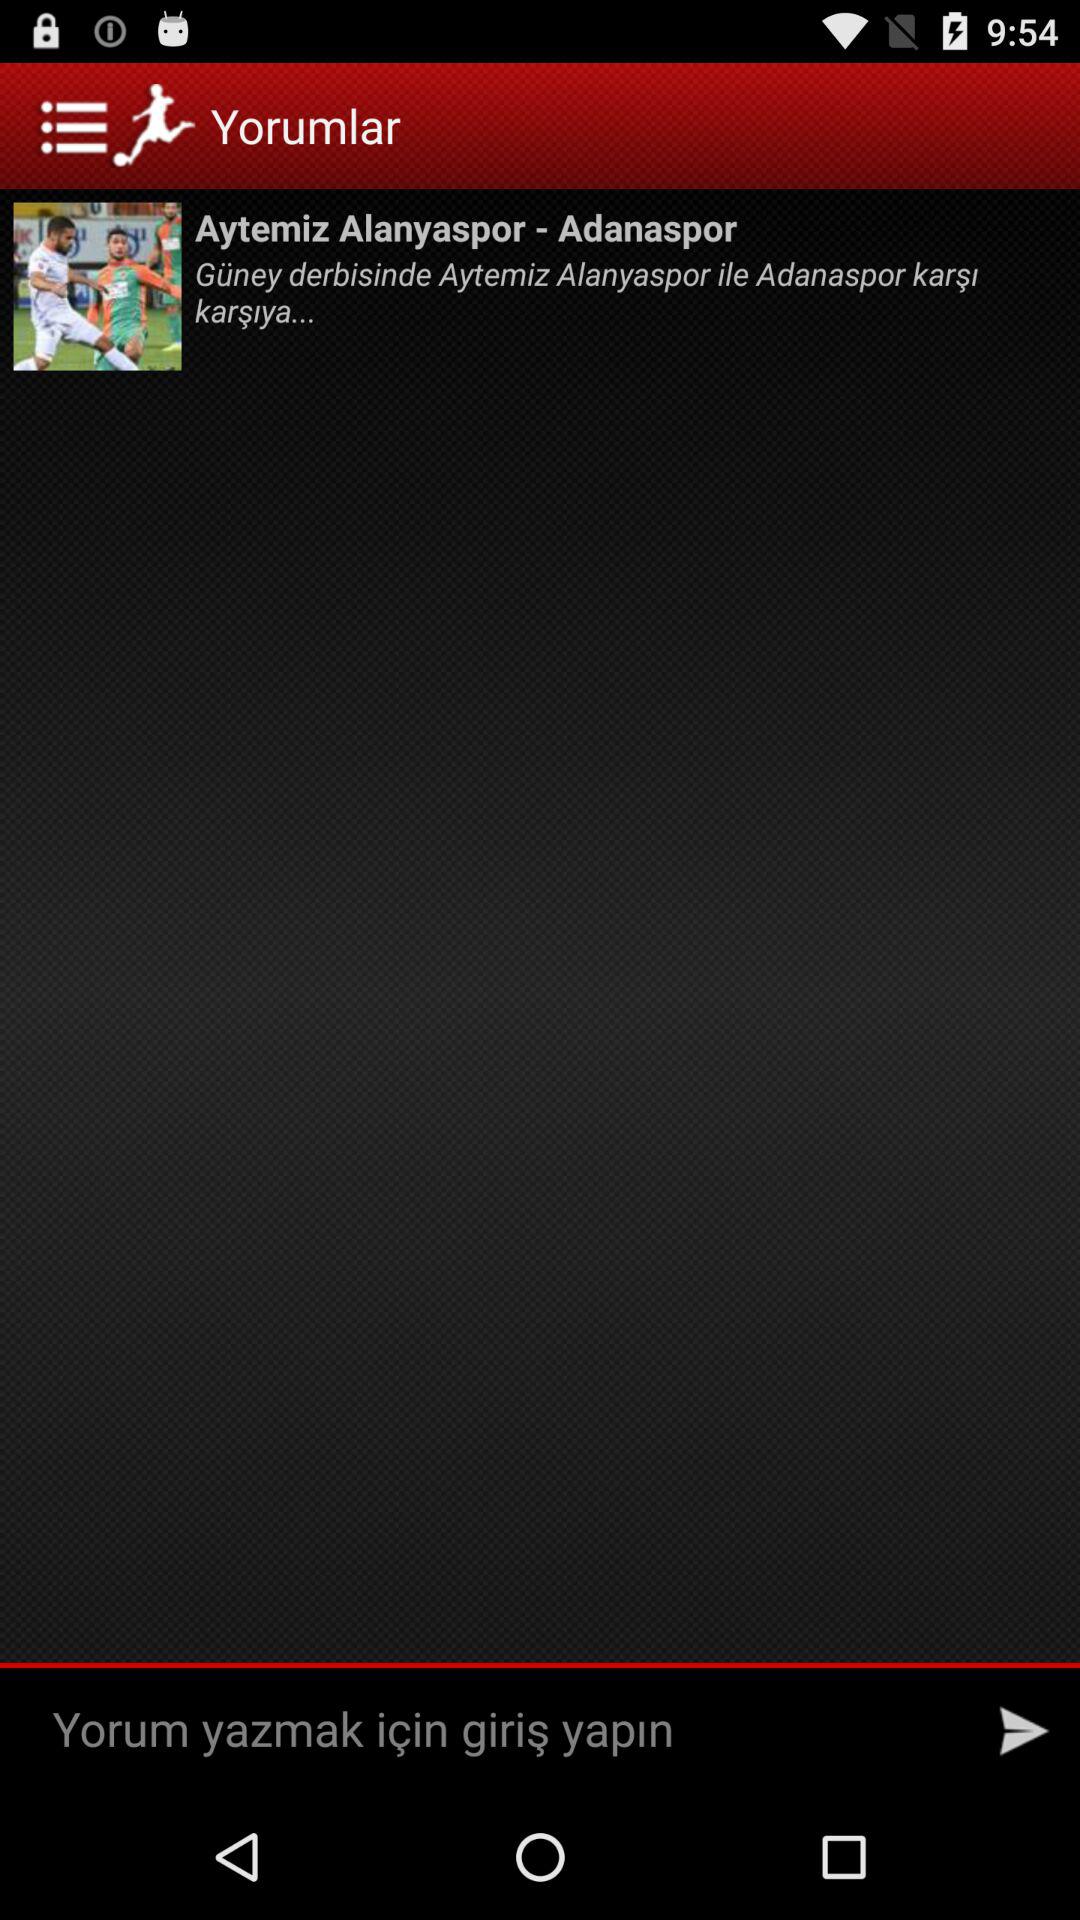  I want to click on write a message, so click(504, 1730).